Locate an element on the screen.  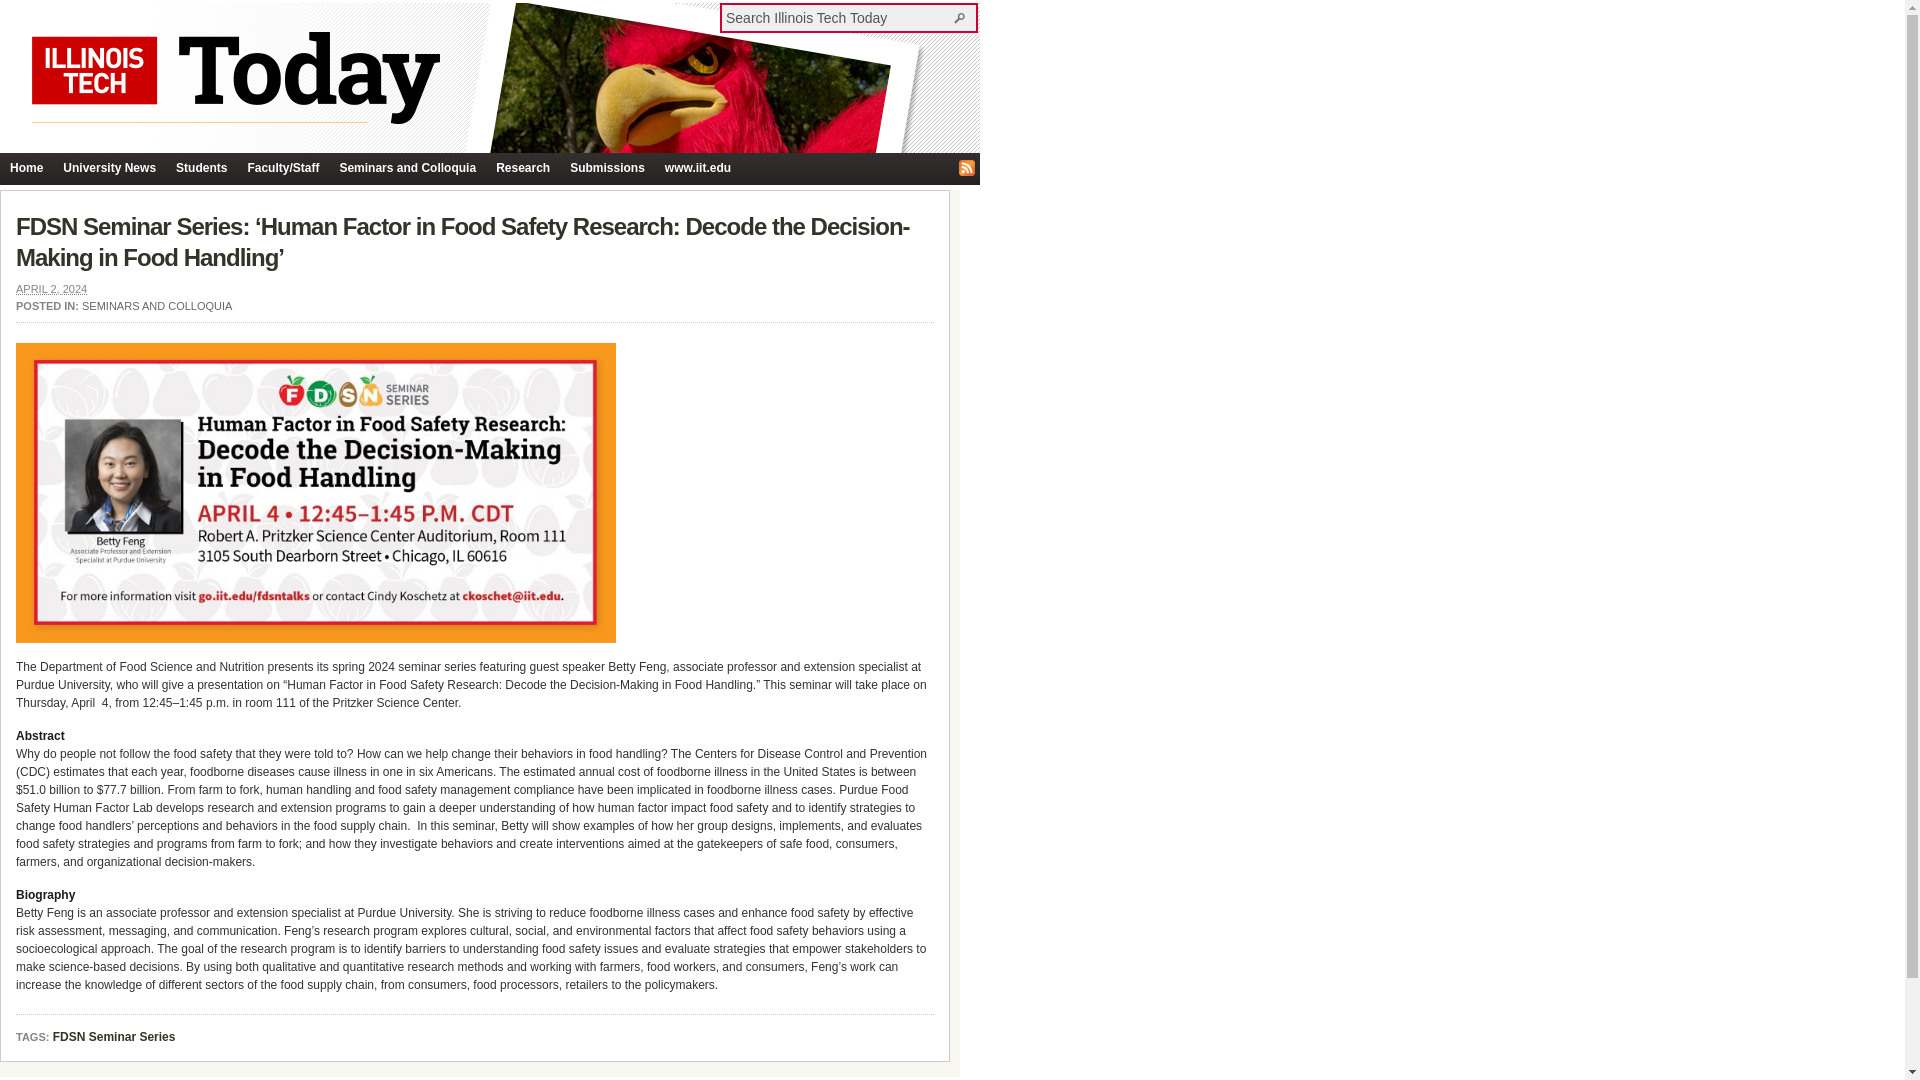
2024-04-02T16:50:27-05:00 is located at coordinates (50, 288).